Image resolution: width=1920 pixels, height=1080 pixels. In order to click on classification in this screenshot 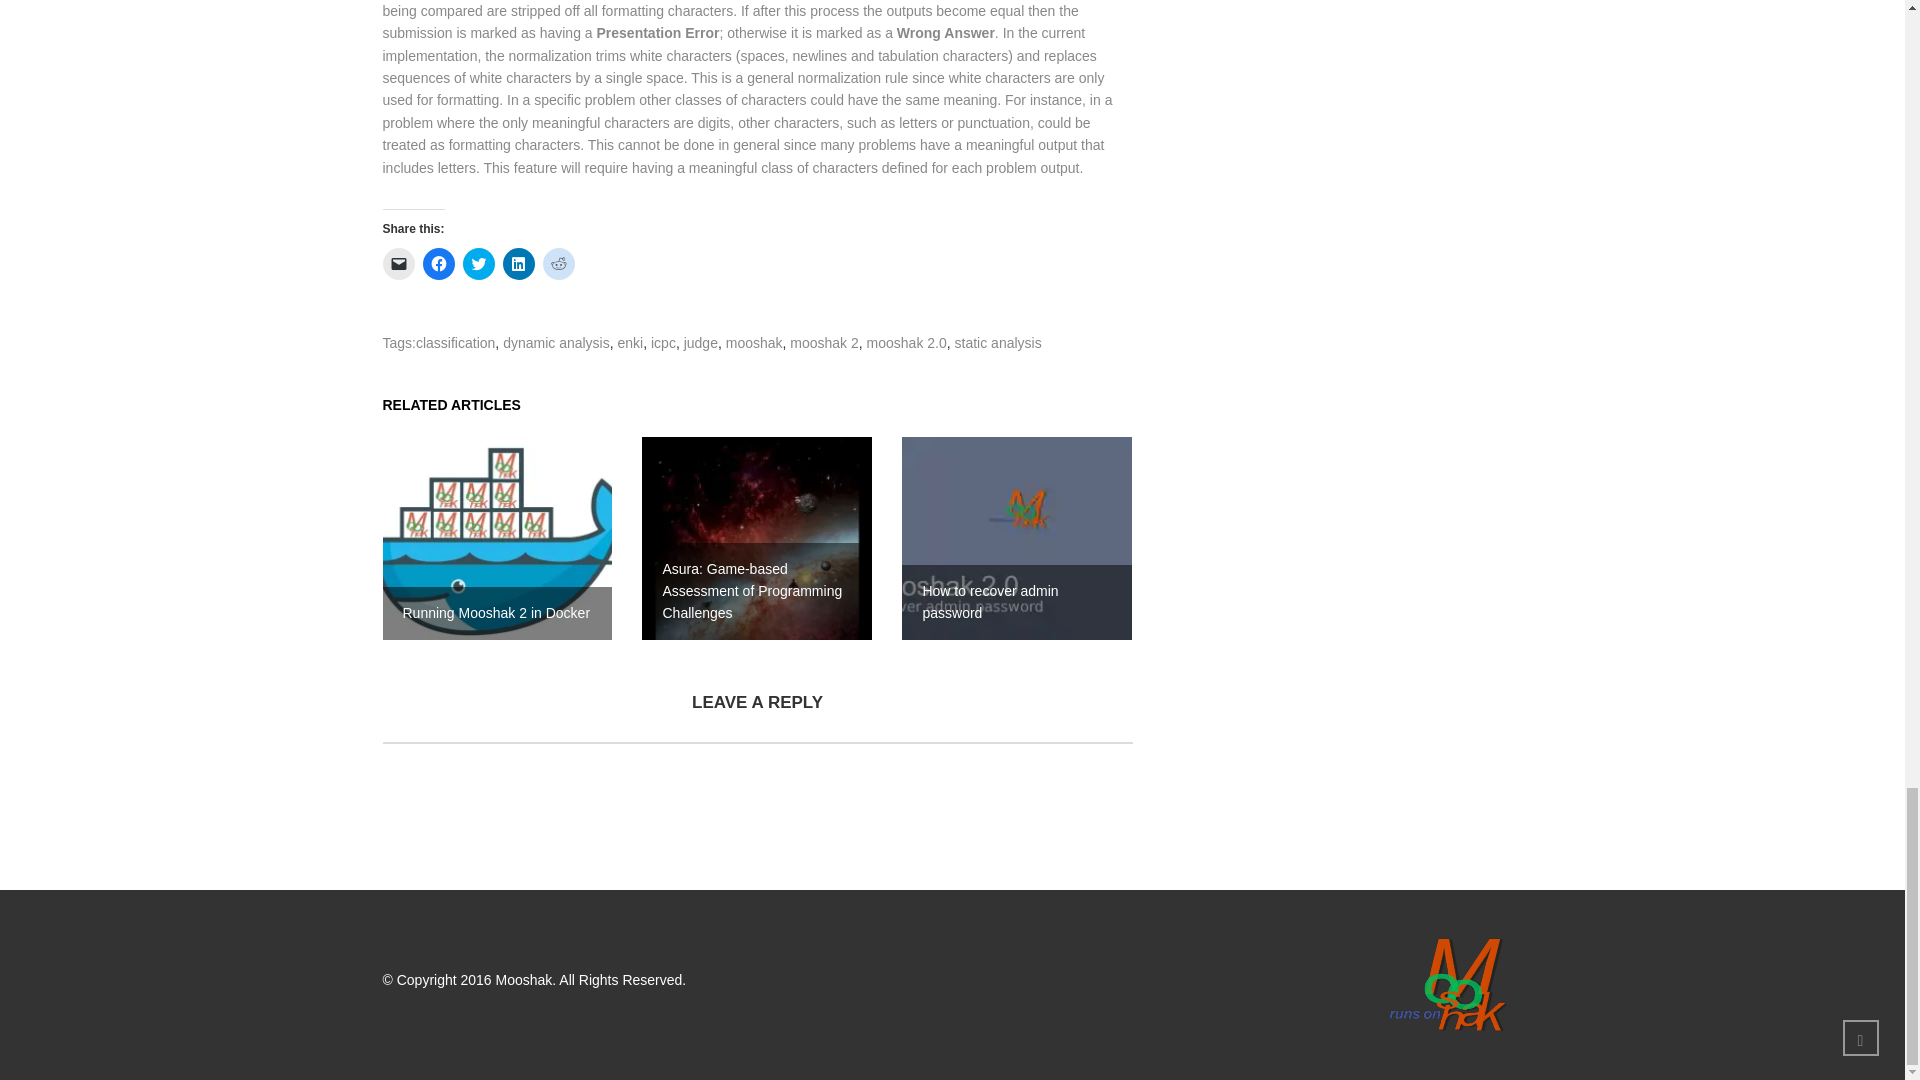, I will do `click(456, 342)`.